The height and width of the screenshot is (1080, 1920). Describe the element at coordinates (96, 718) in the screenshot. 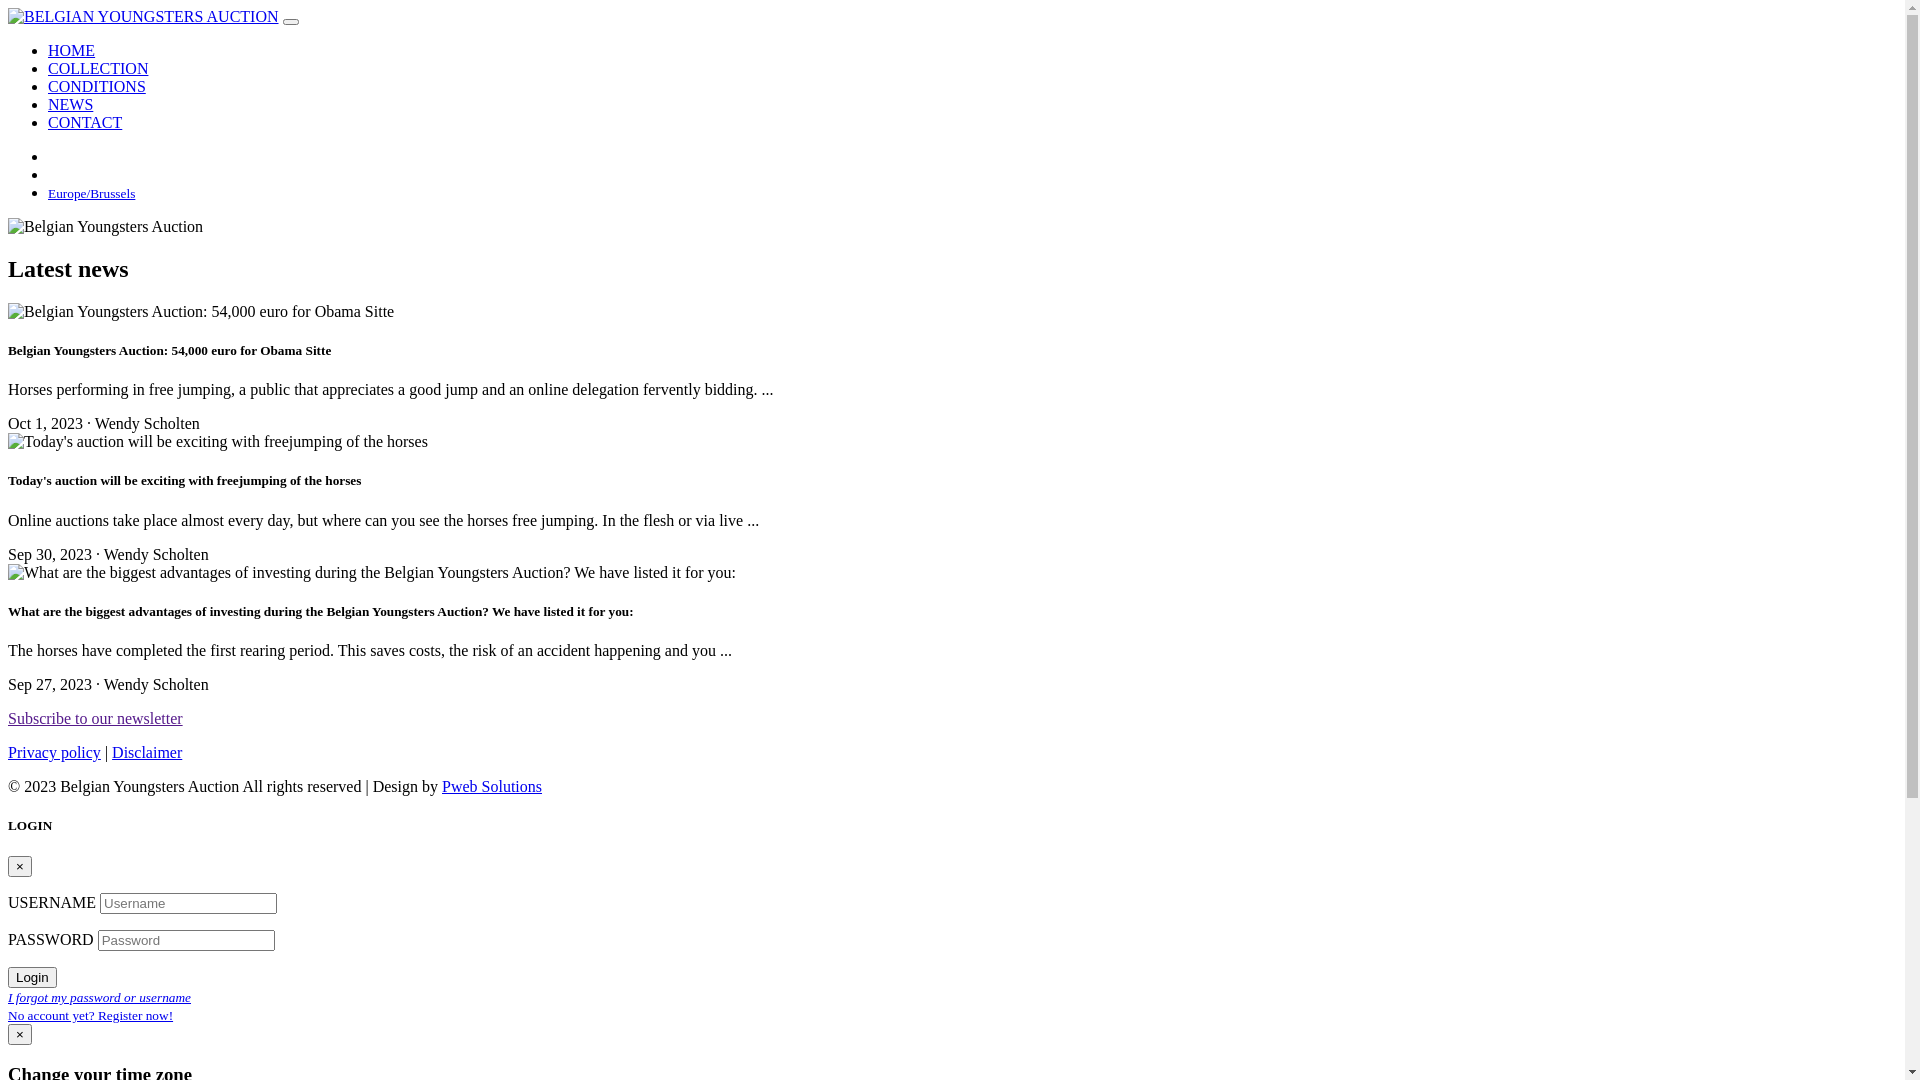

I see `Subscribe to our newsletter` at that location.